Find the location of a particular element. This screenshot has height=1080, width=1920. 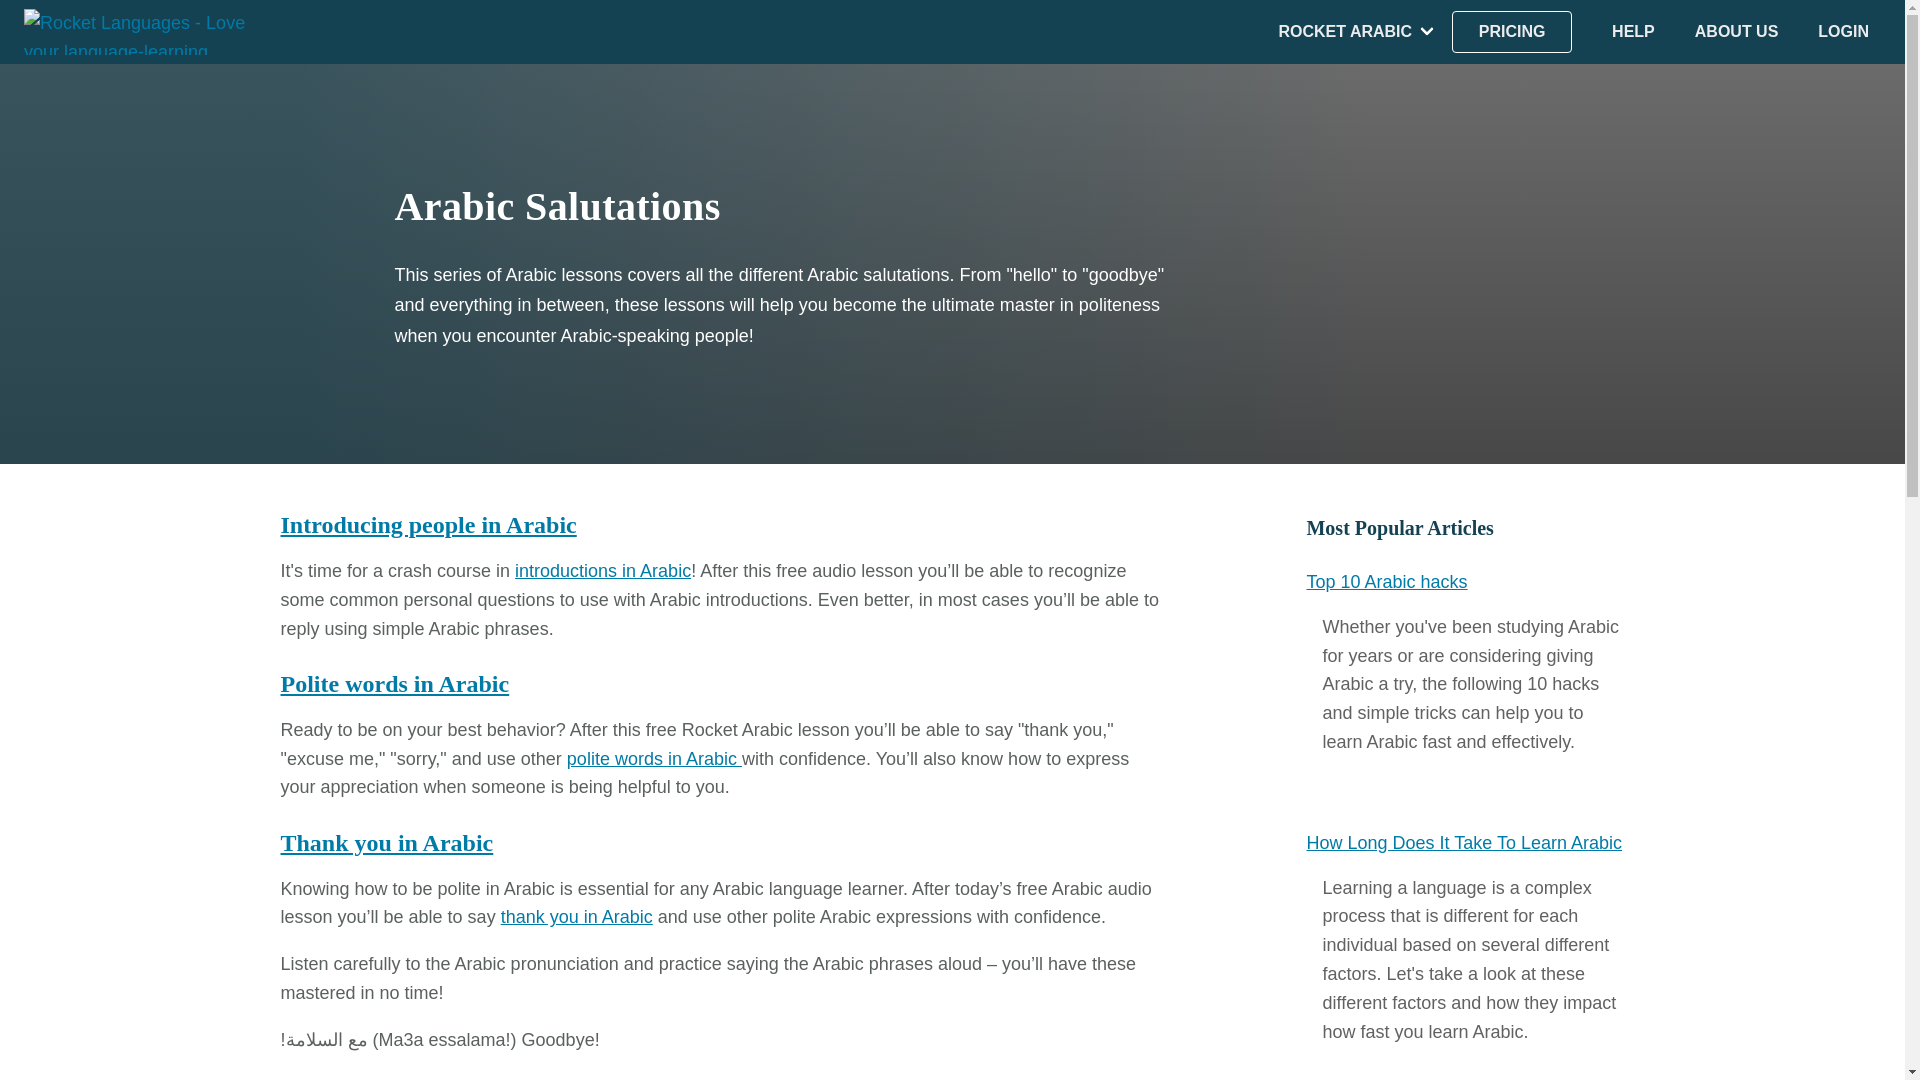

ROCKET ARABIC is located at coordinates (1344, 32).